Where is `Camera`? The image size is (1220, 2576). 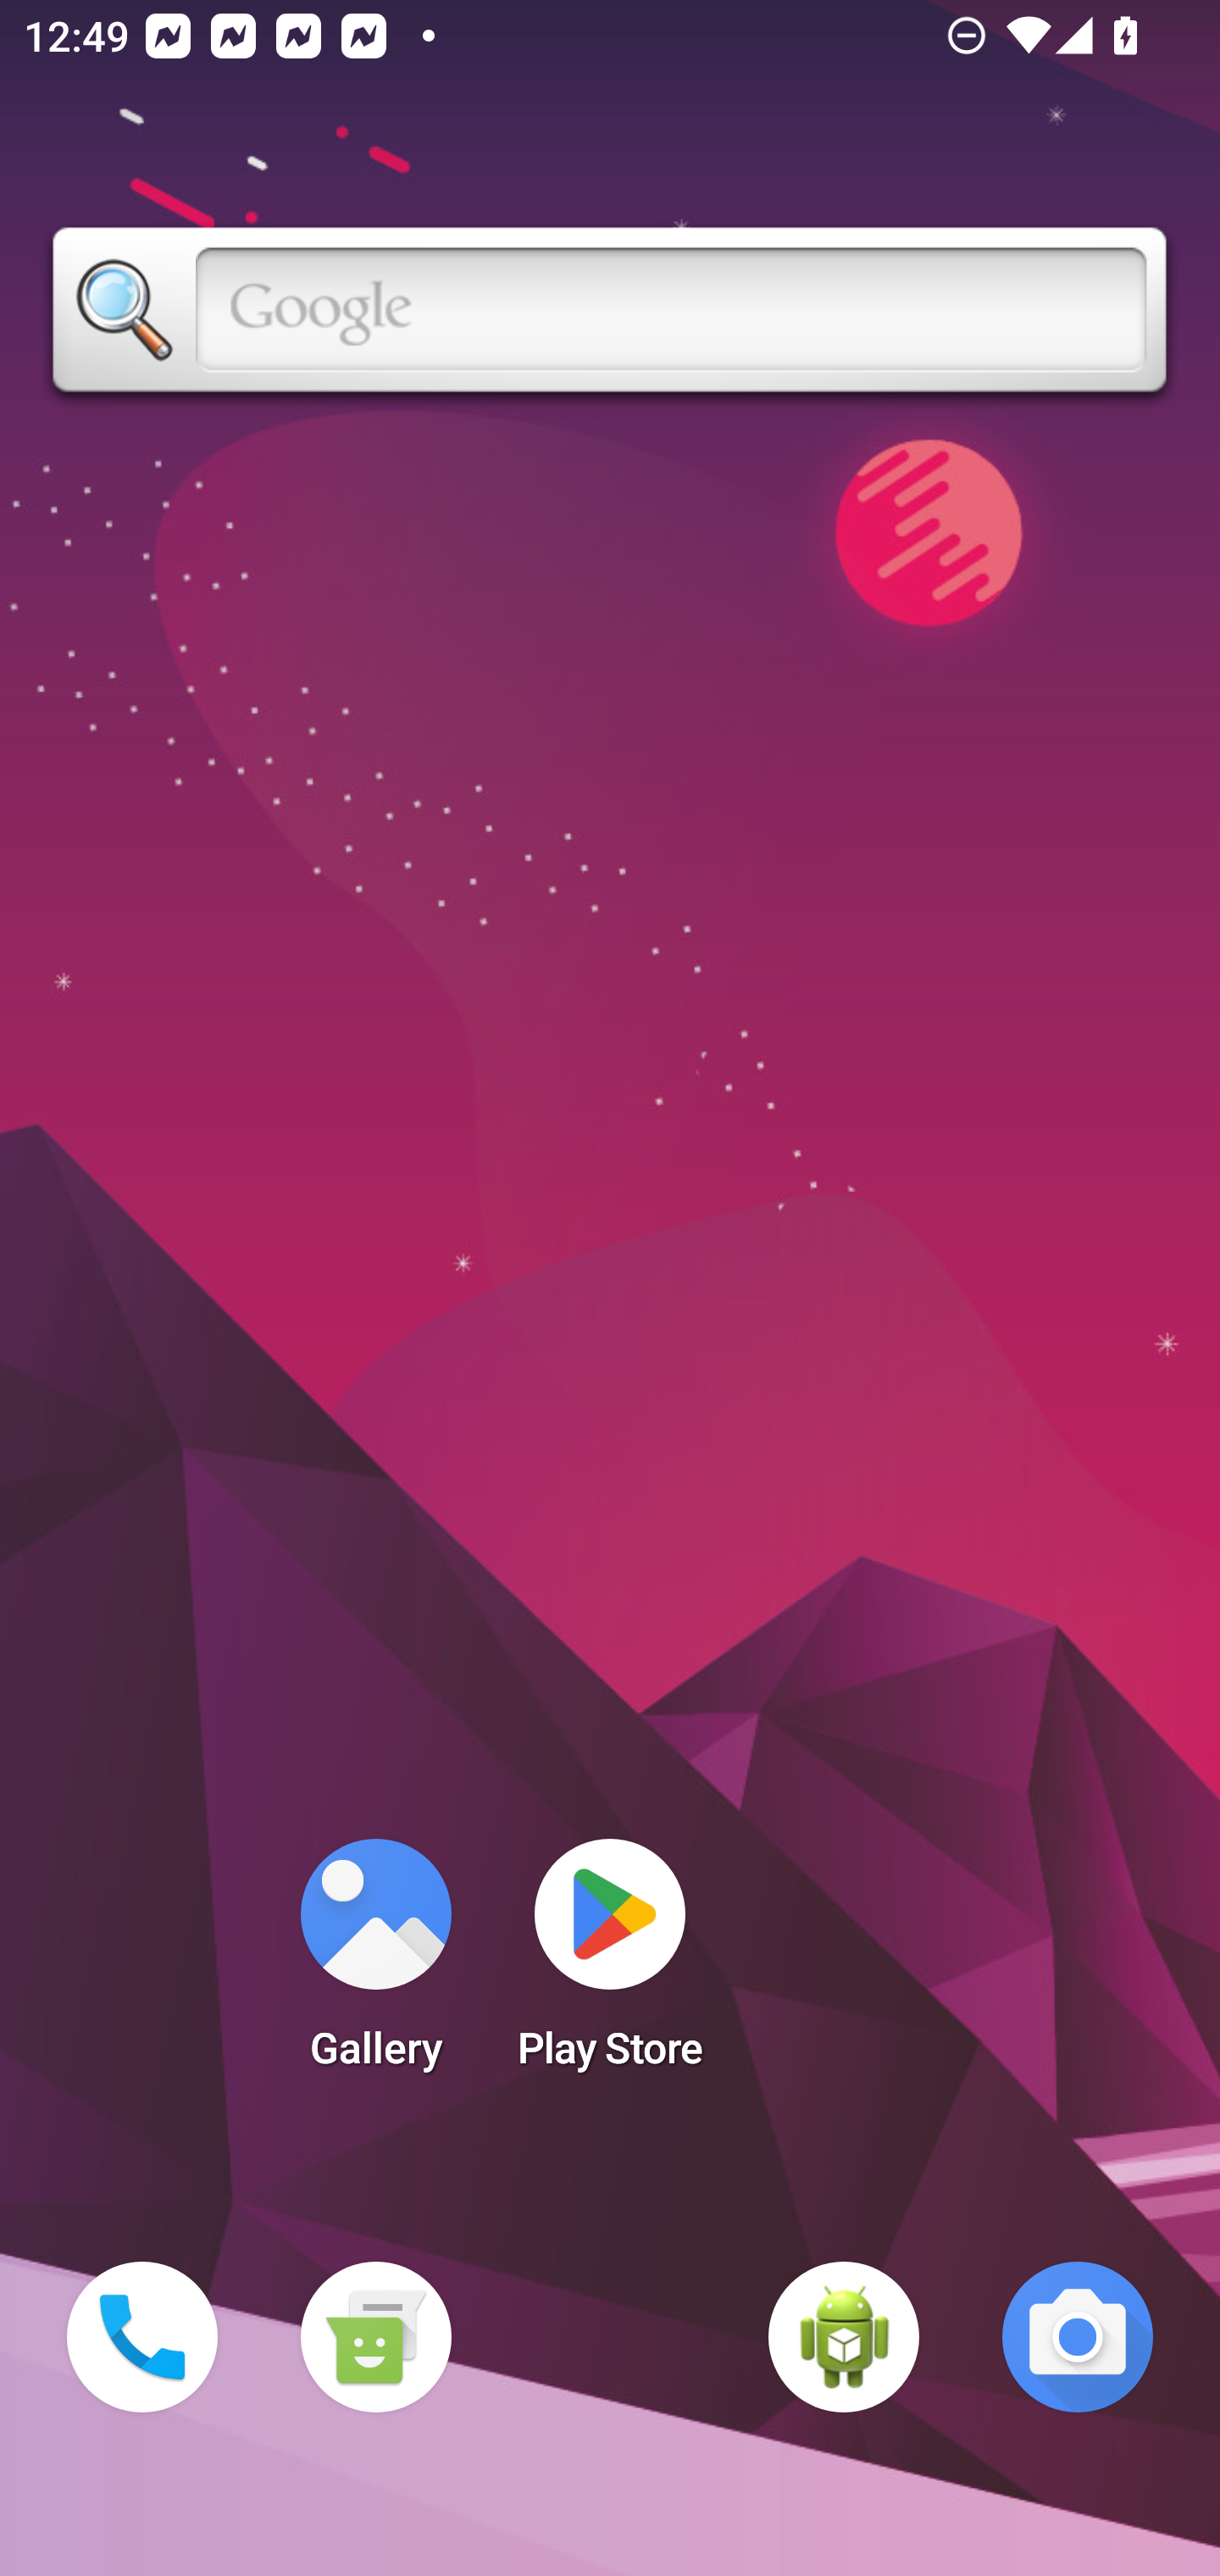 Camera is located at coordinates (1078, 2337).